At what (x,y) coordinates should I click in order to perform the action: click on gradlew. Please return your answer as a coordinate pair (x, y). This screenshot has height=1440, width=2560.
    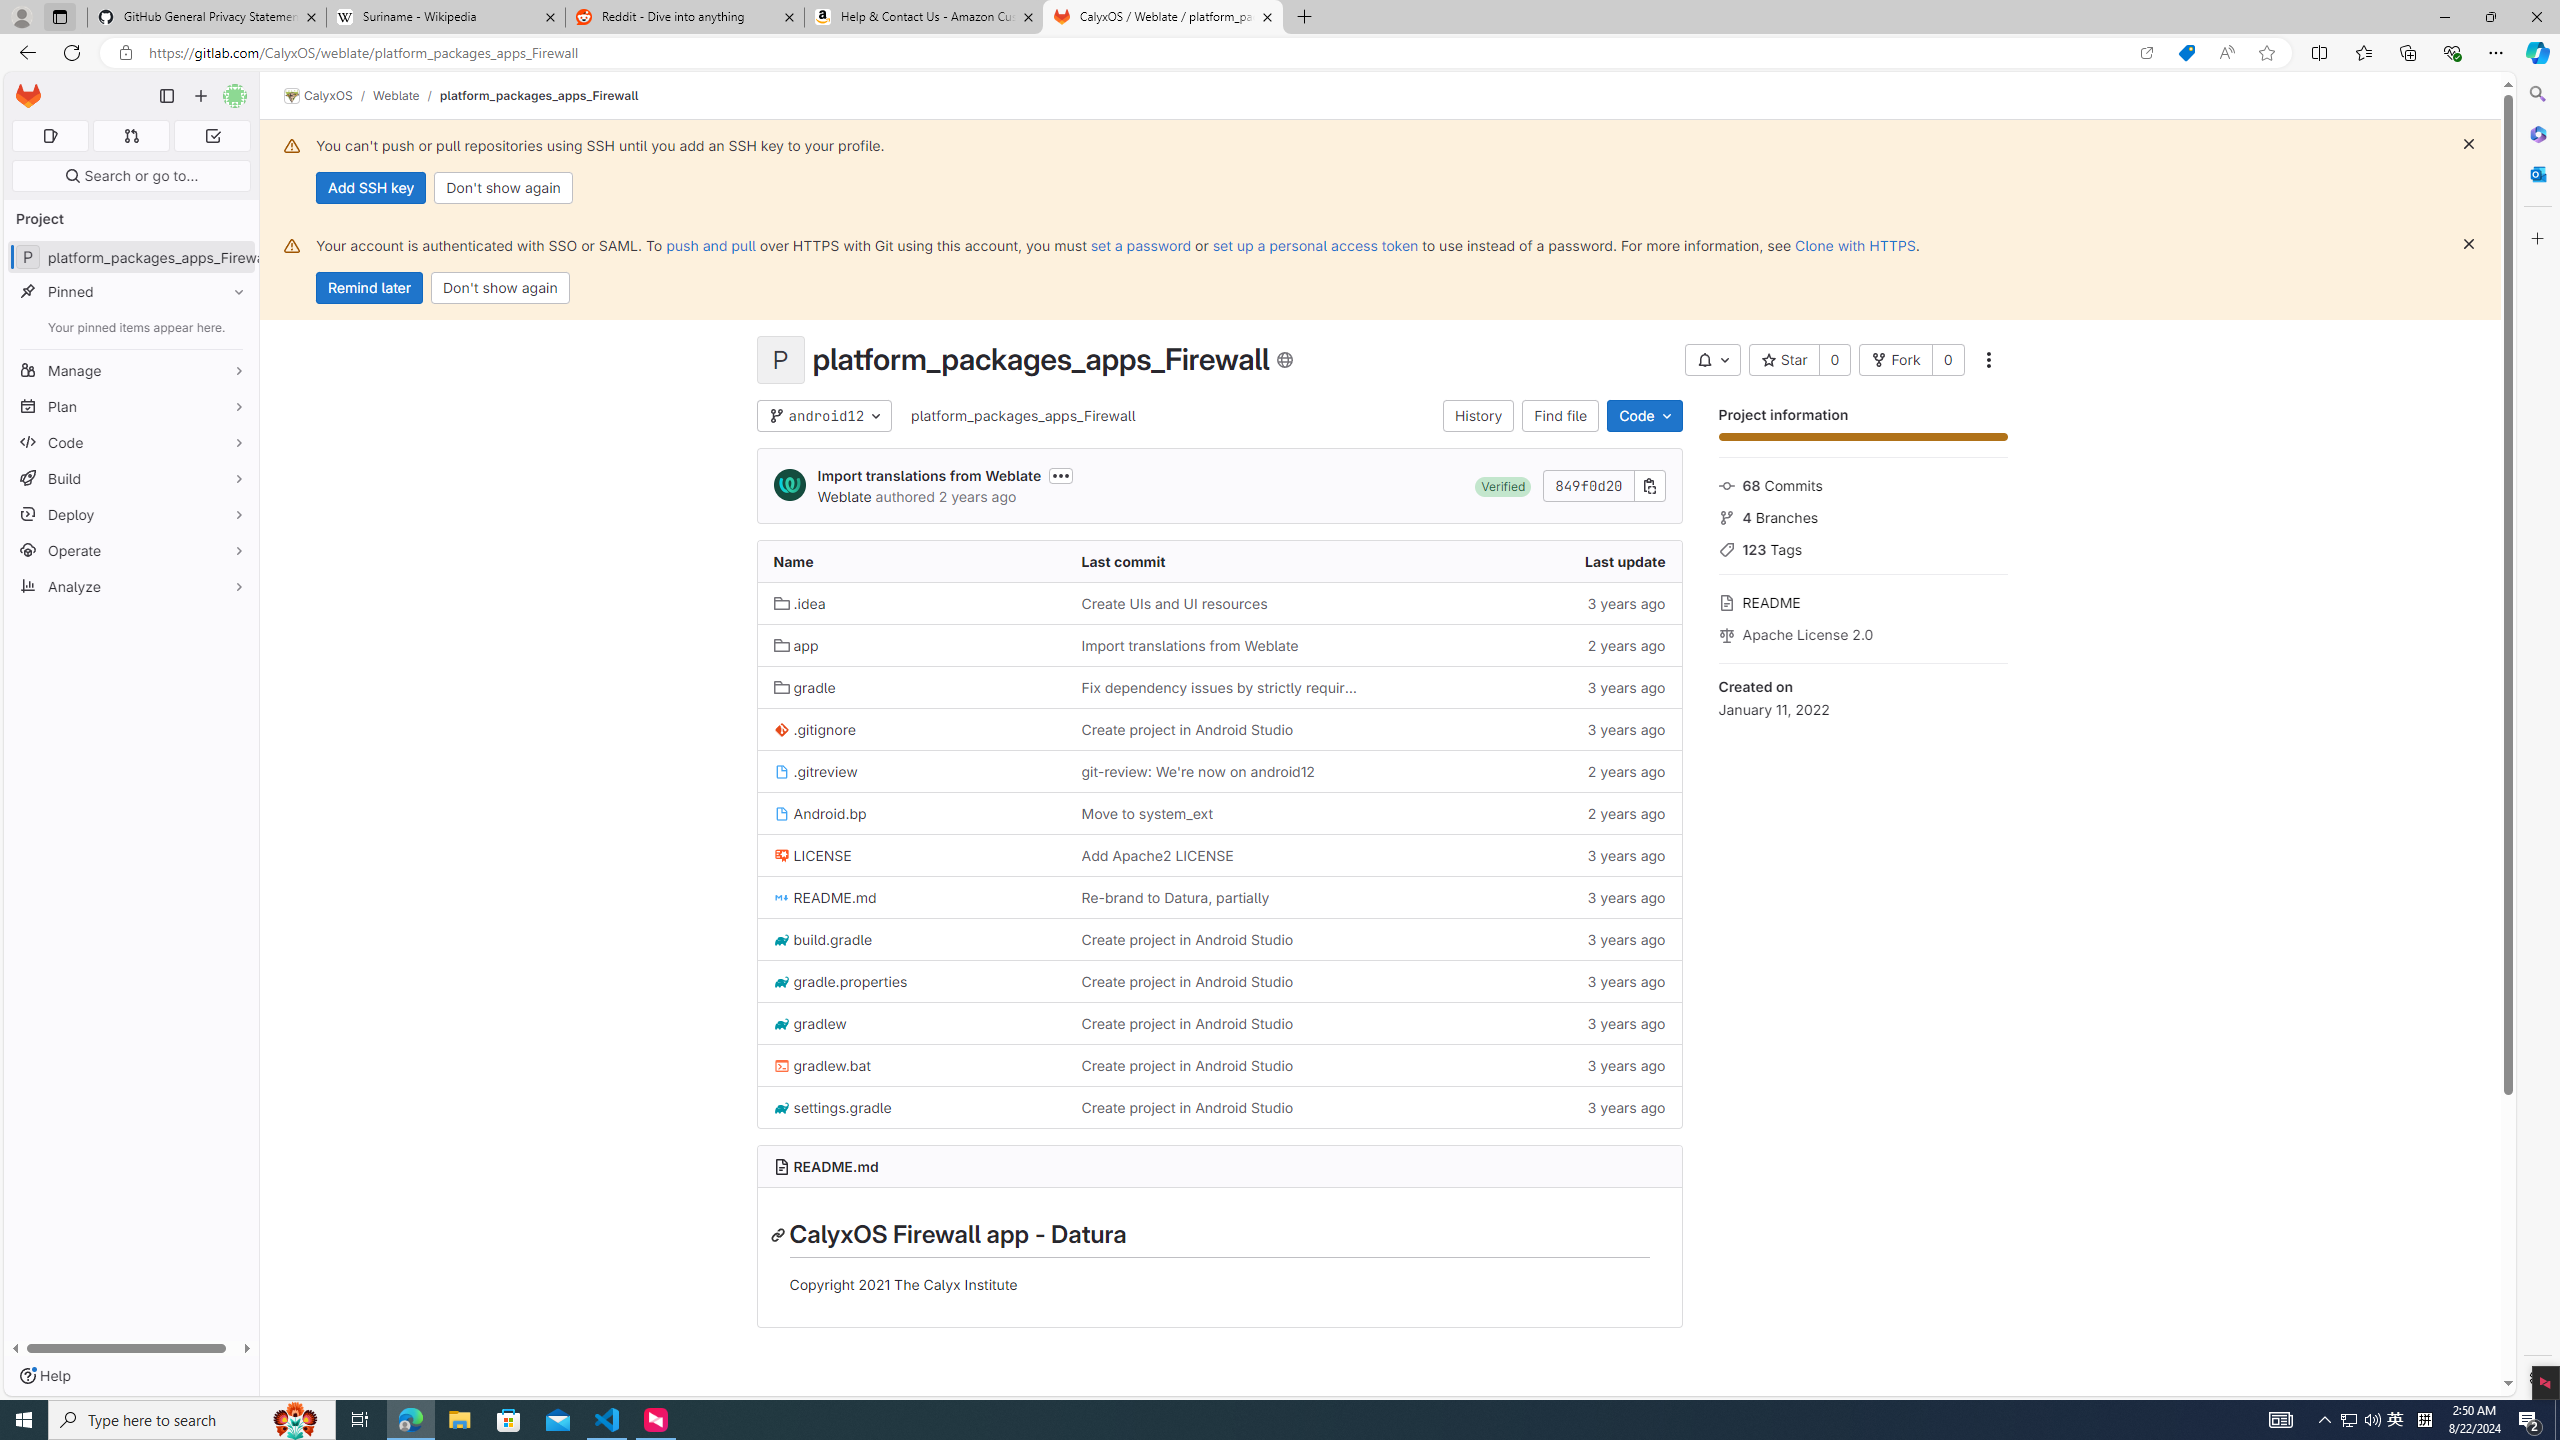
    Looking at the image, I should click on (910, 1024).